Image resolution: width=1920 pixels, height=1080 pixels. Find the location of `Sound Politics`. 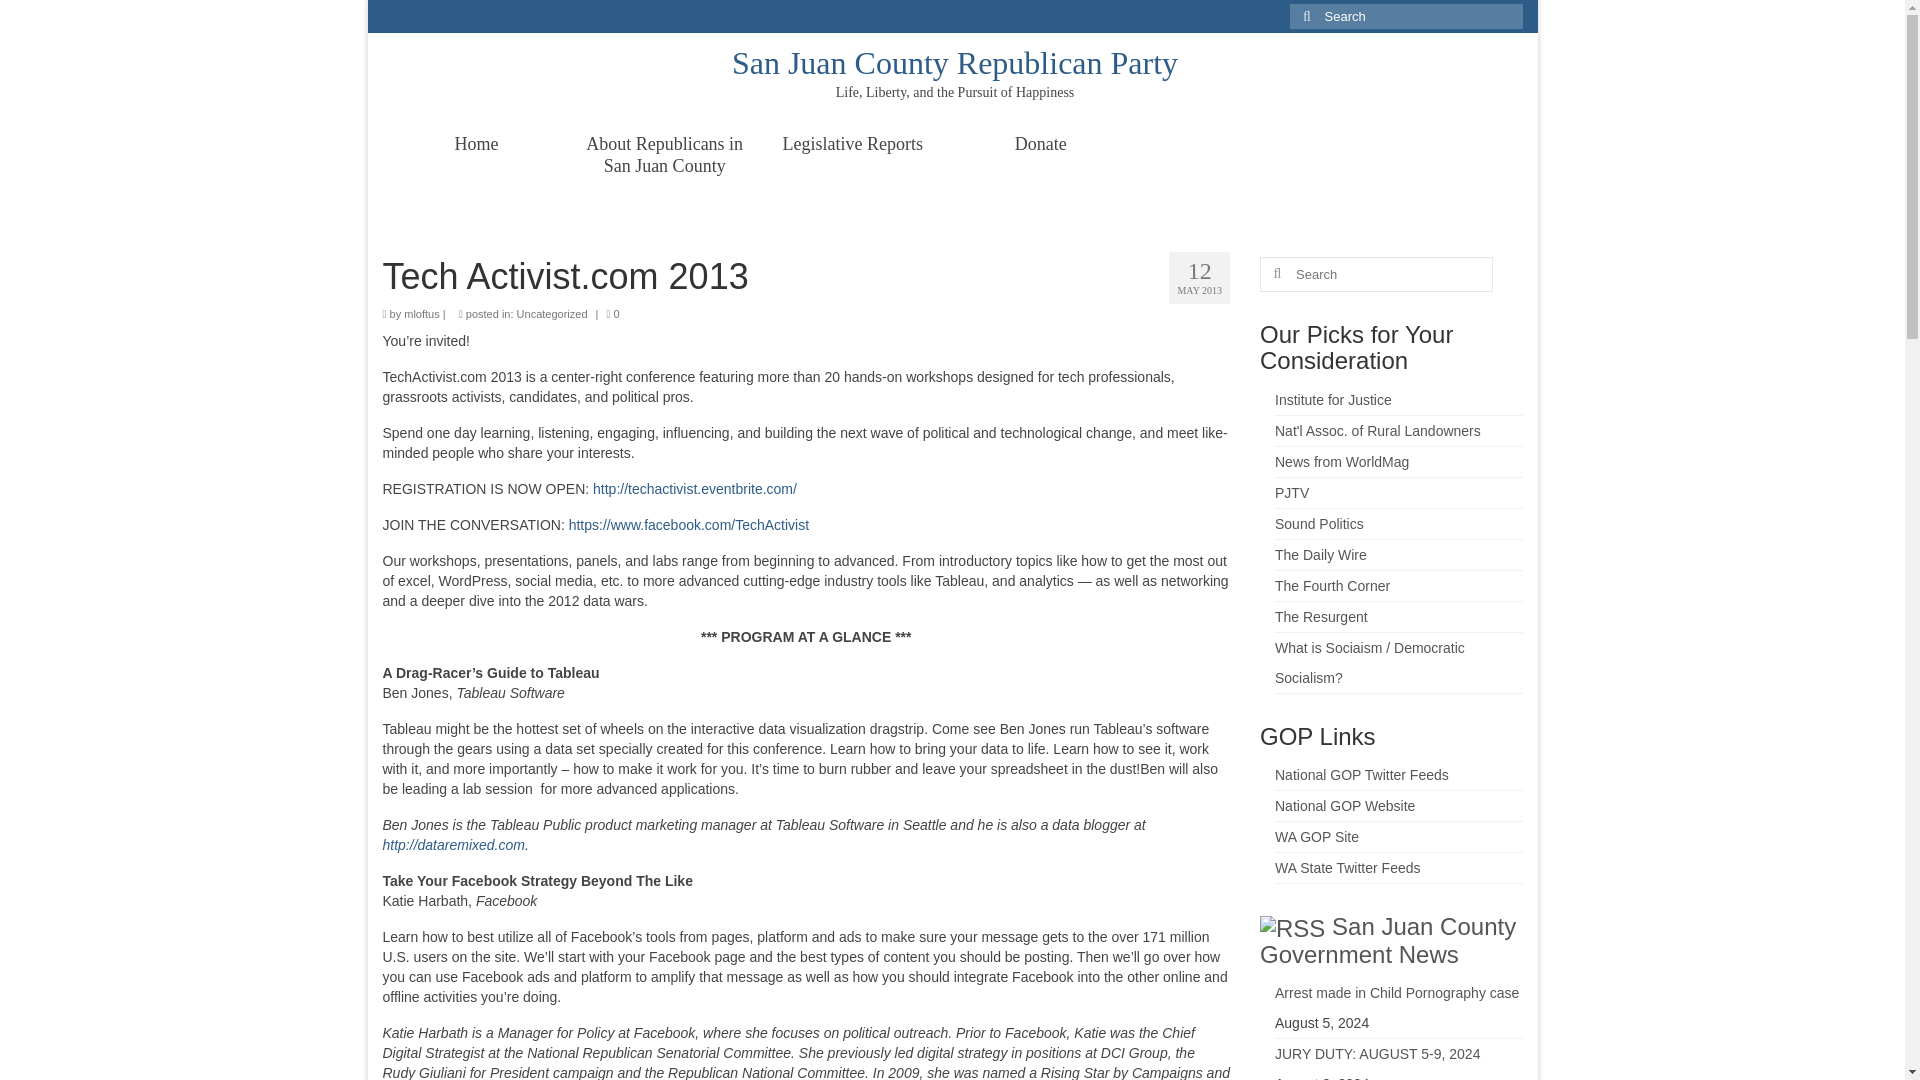

Sound Politics is located at coordinates (1318, 524).